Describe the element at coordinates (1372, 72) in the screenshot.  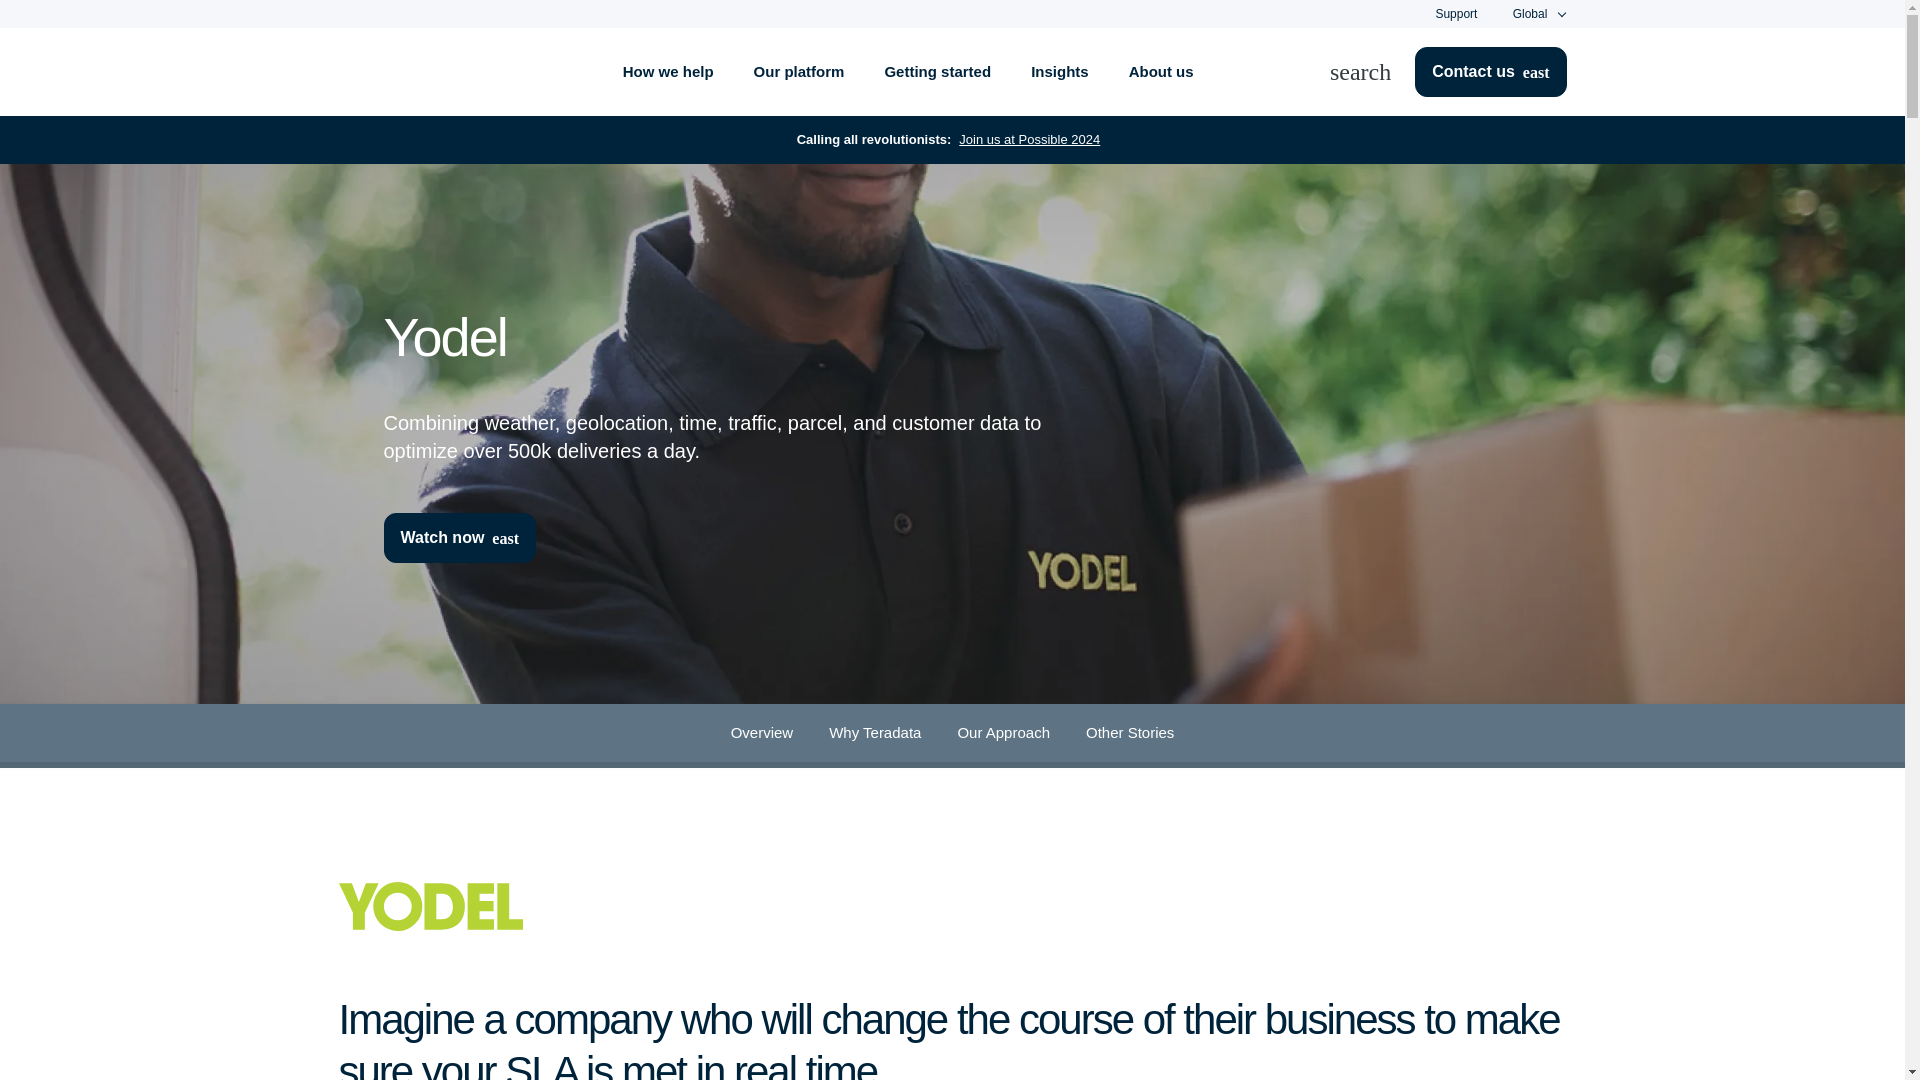
I see `search` at that location.